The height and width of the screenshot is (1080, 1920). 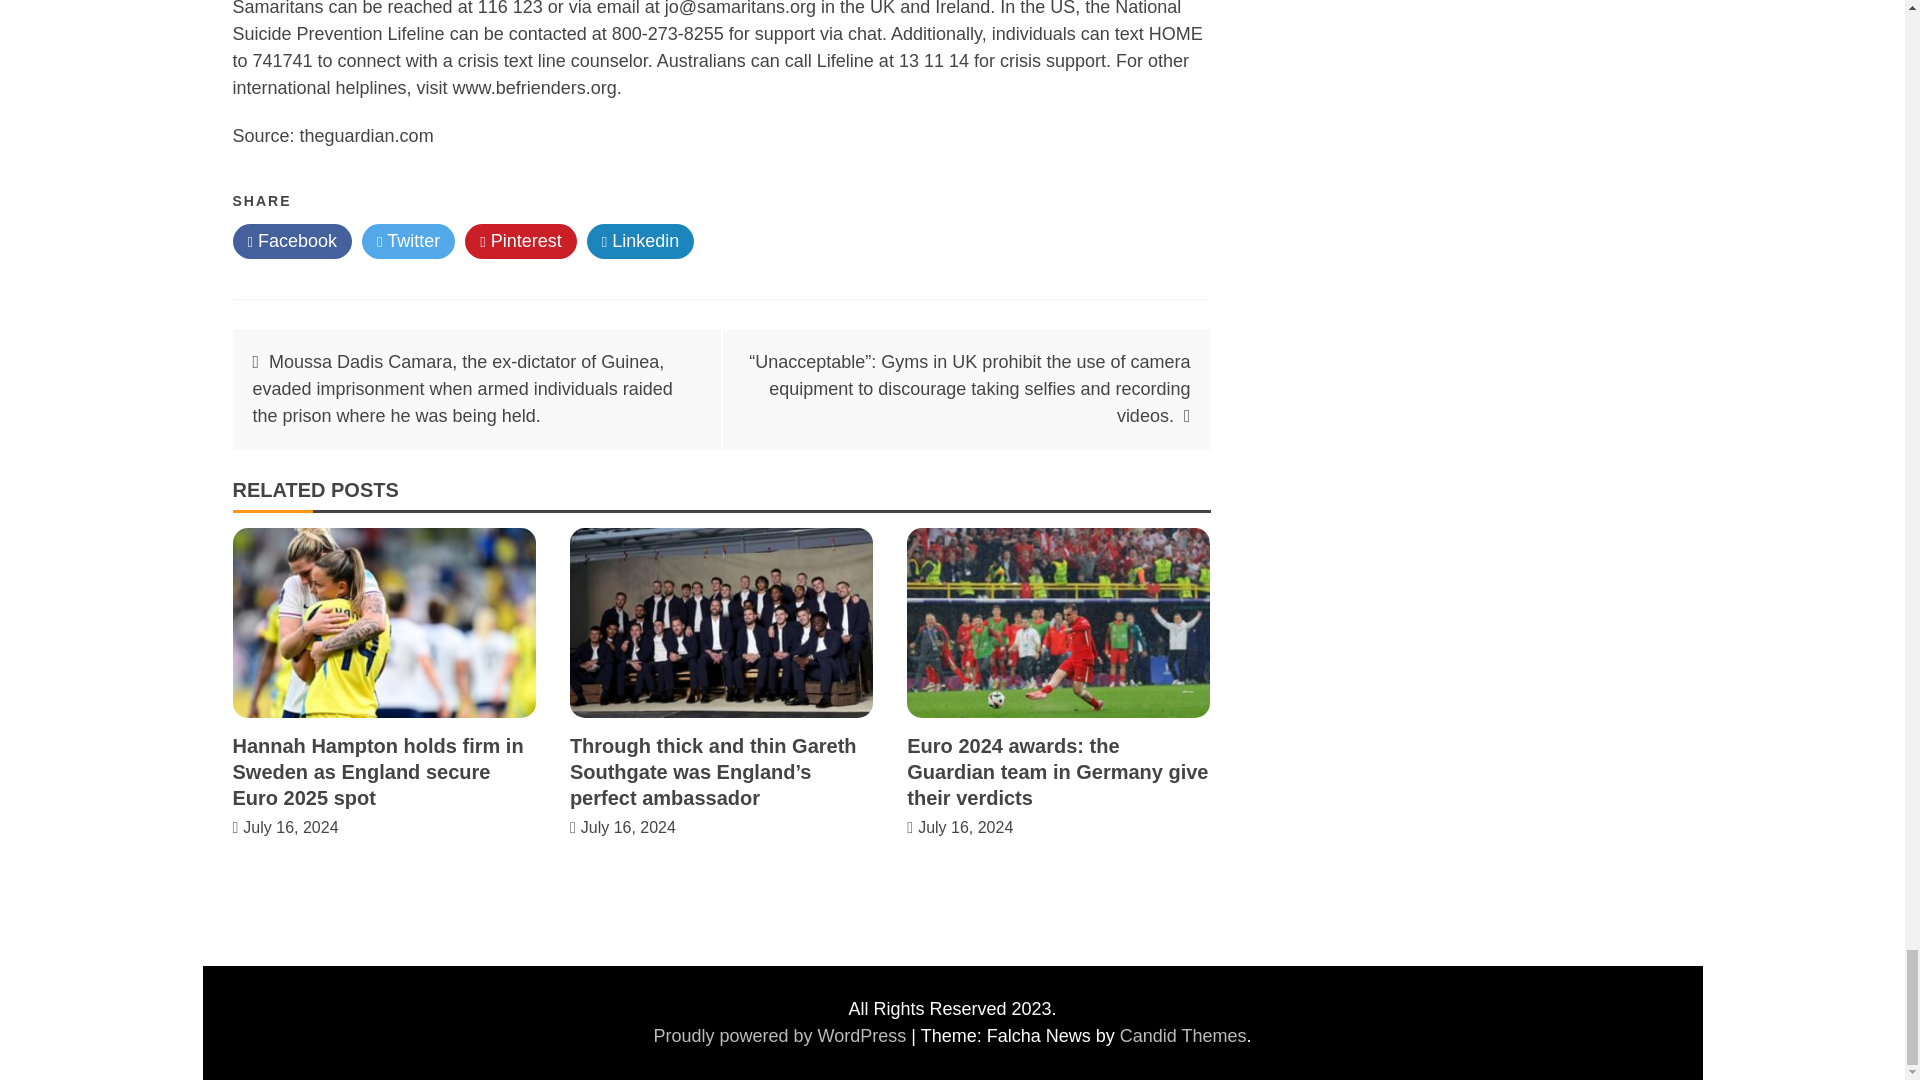 What do you see at coordinates (292, 241) in the screenshot?
I see `Facebook` at bounding box center [292, 241].